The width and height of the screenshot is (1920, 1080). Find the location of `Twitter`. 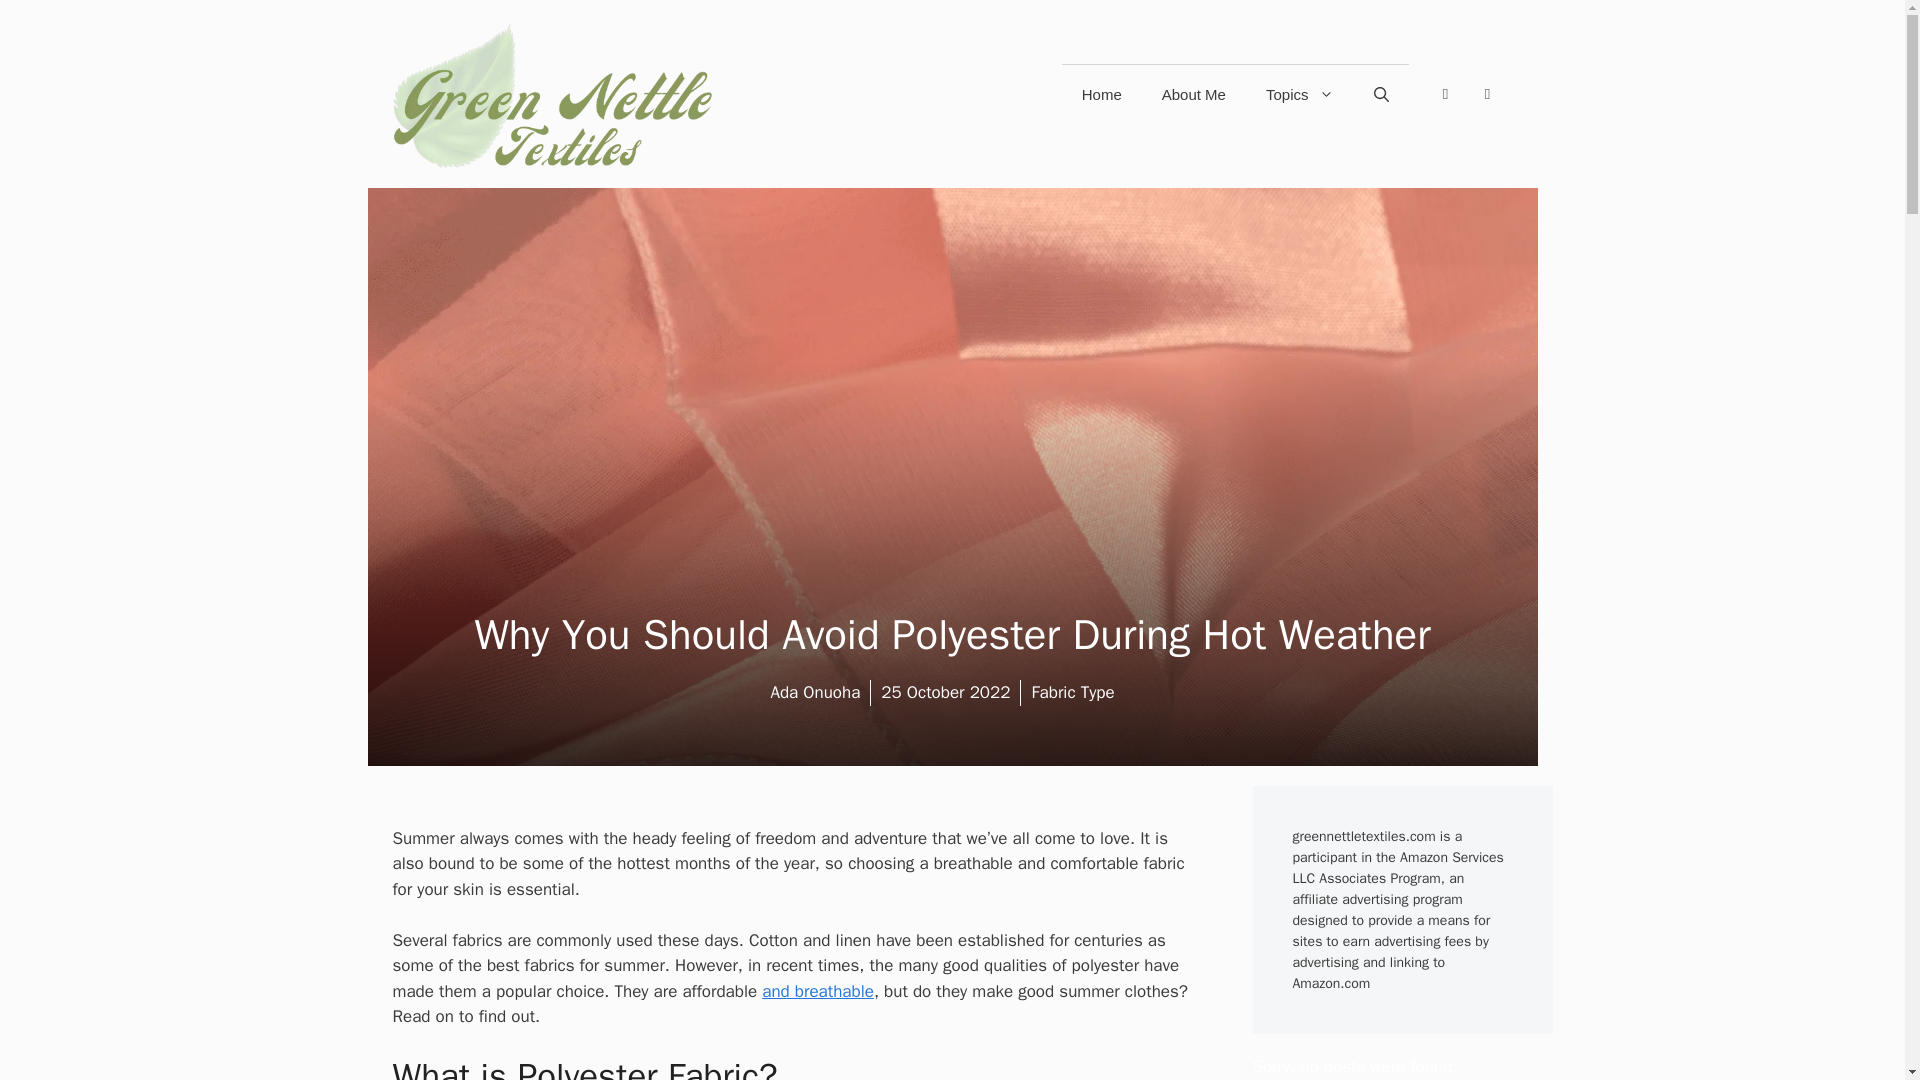

Twitter is located at coordinates (1486, 94).